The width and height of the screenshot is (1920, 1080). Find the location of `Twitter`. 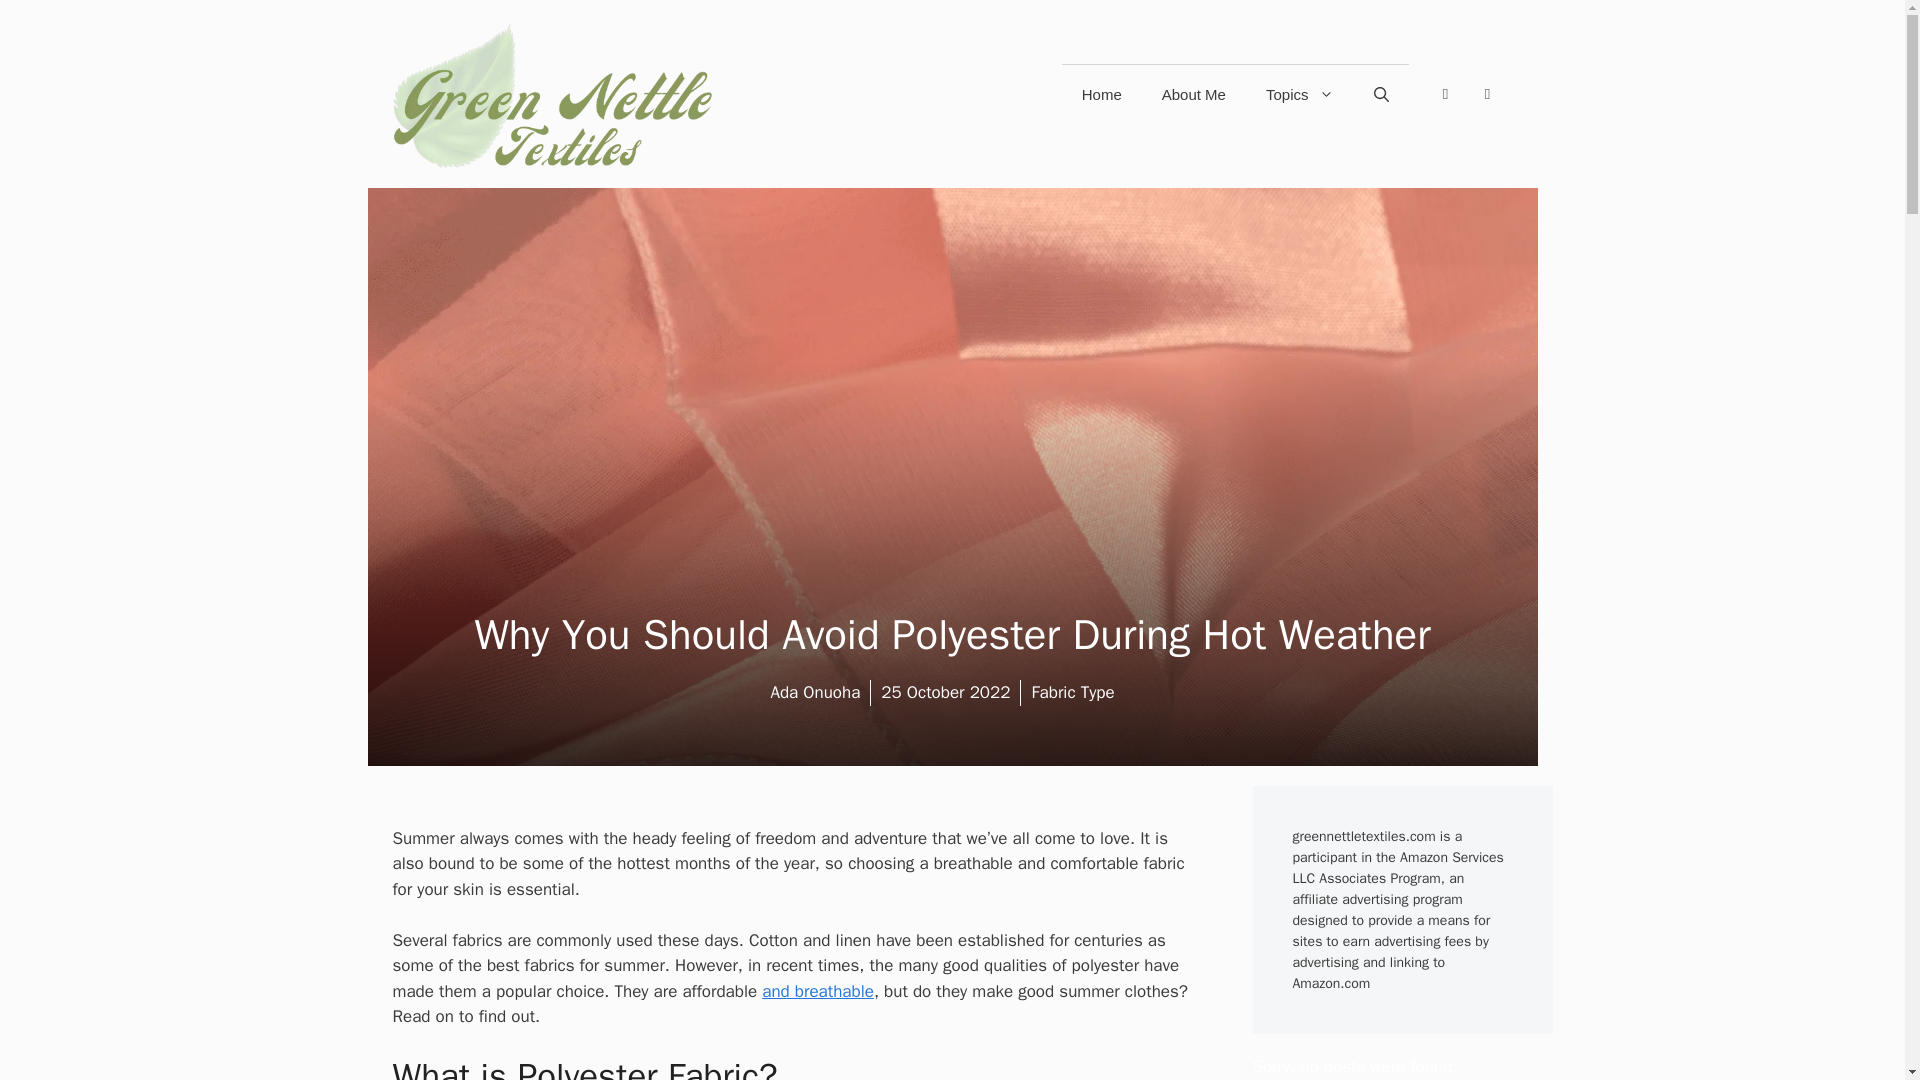

Twitter is located at coordinates (1486, 94).